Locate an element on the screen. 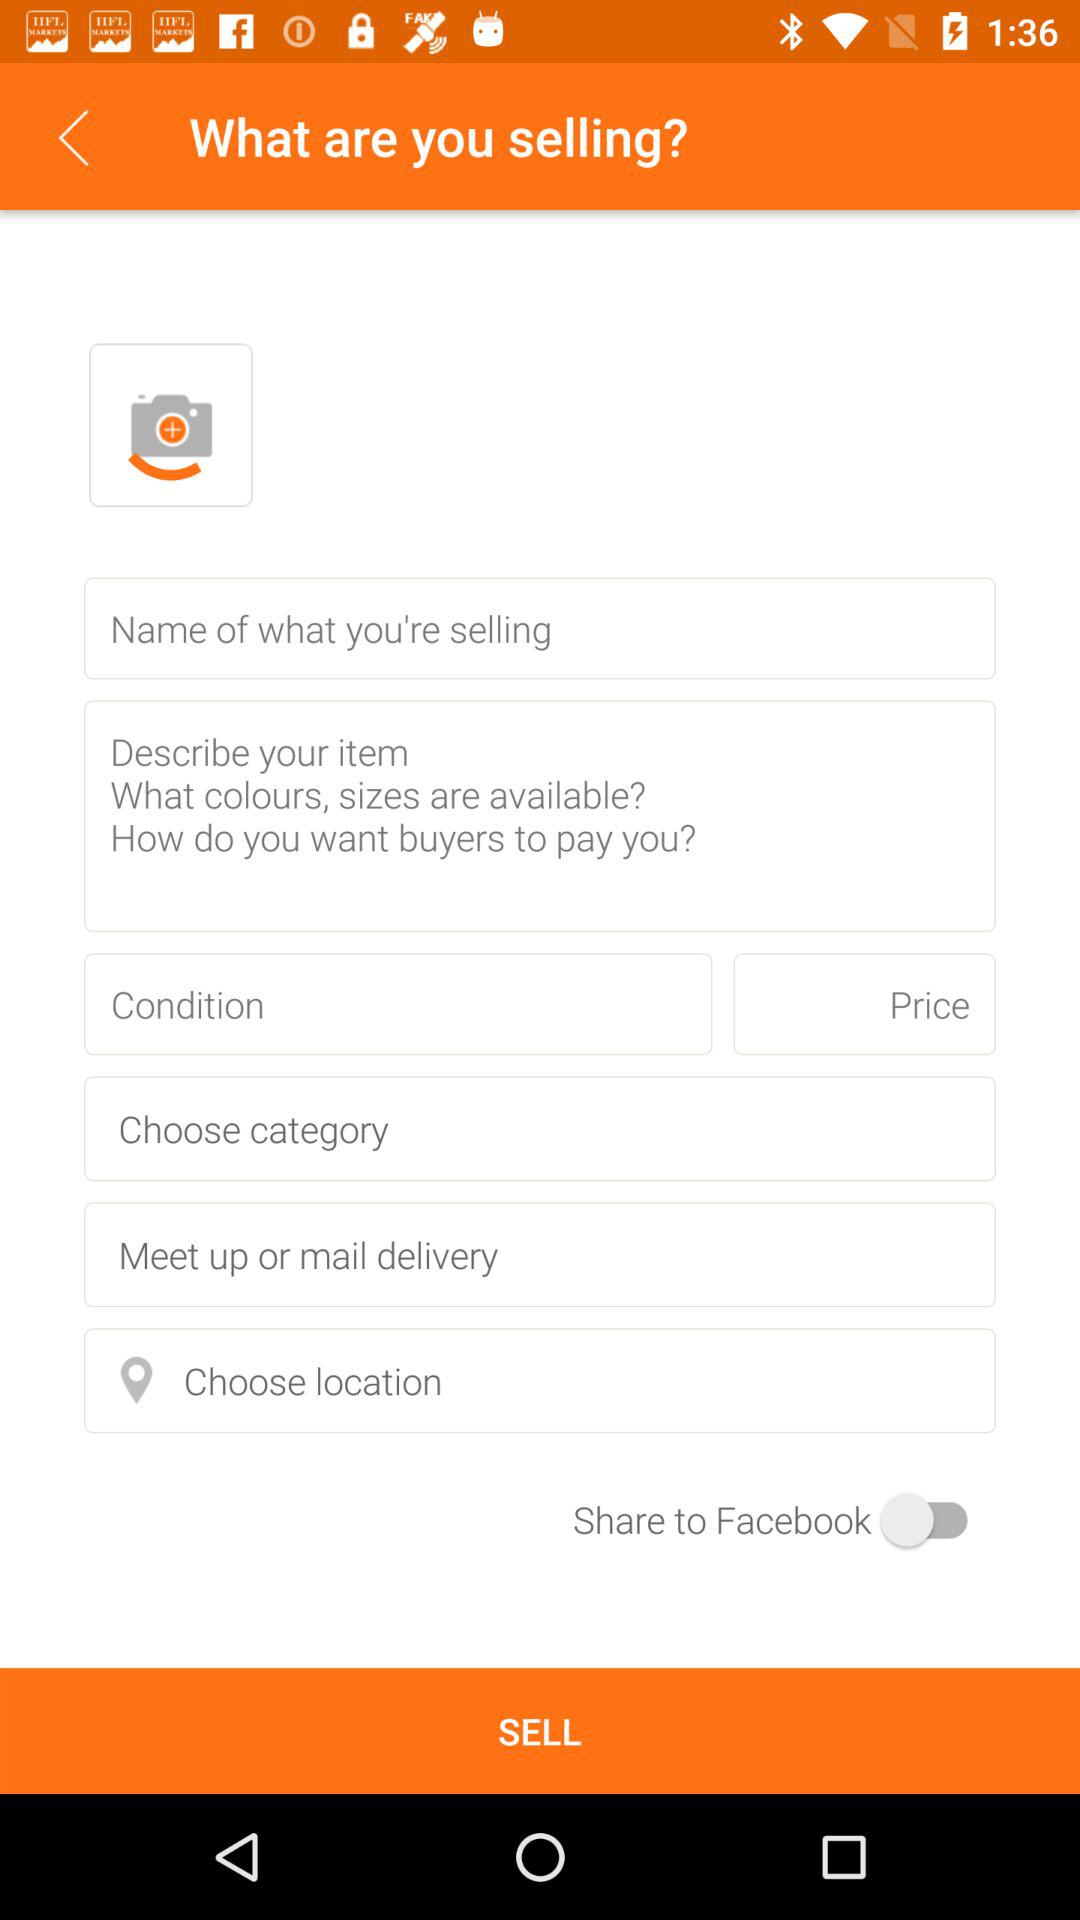  select the box that reads the text price is located at coordinates (864, 1003).